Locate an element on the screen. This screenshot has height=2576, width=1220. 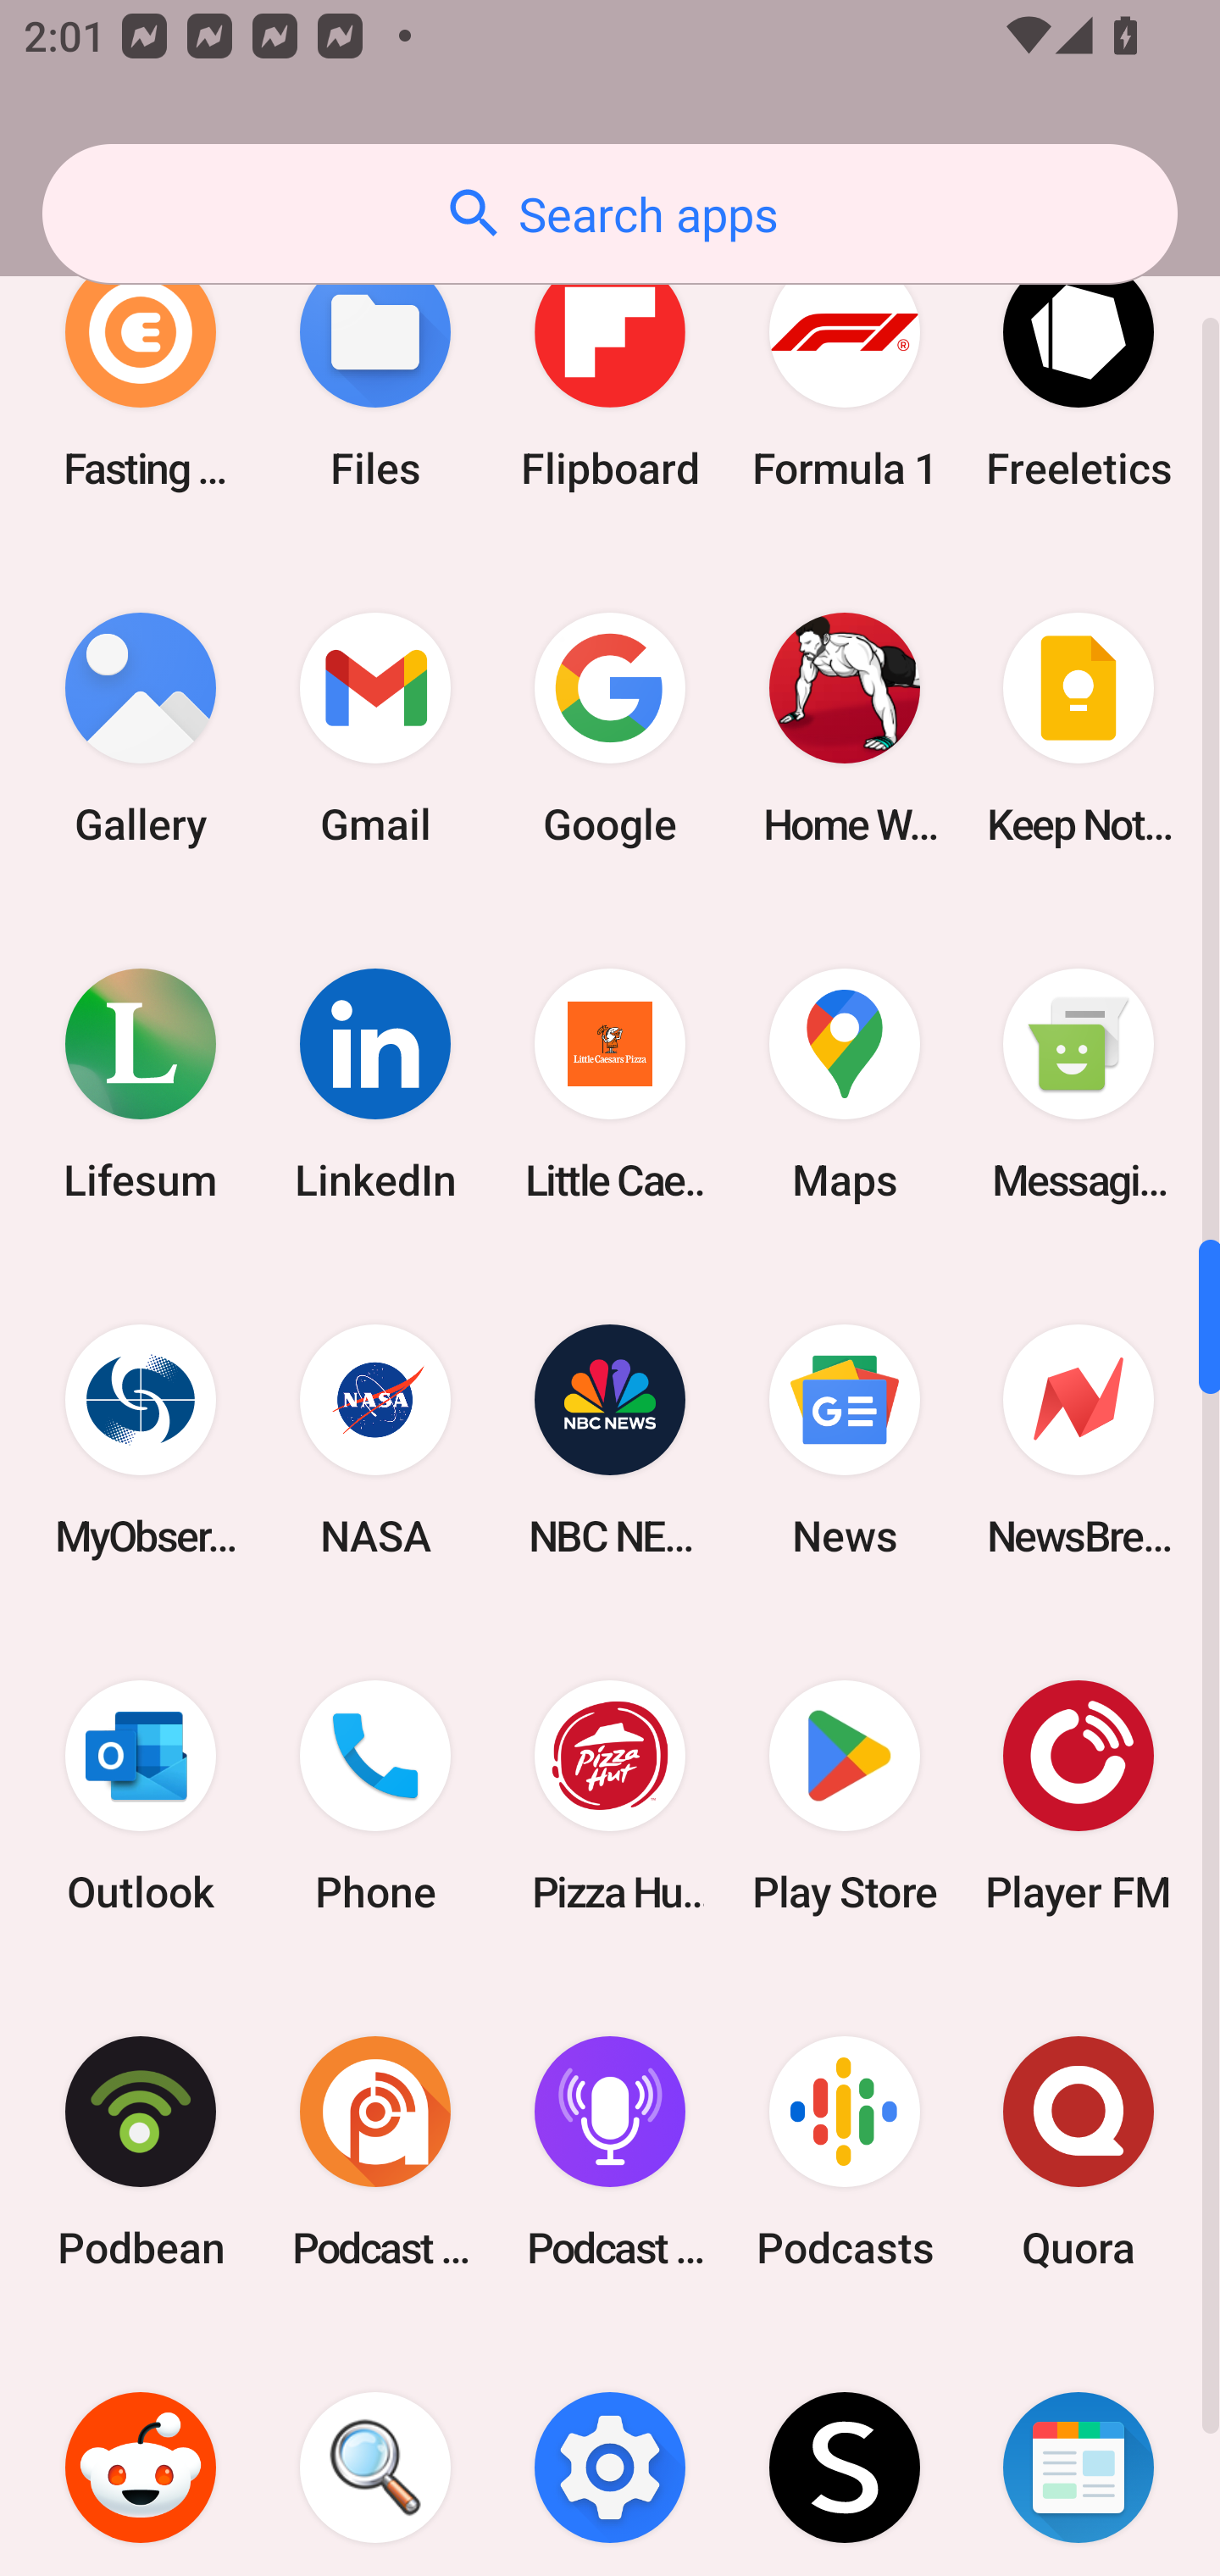
Quora is located at coordinates (1079, 2152).